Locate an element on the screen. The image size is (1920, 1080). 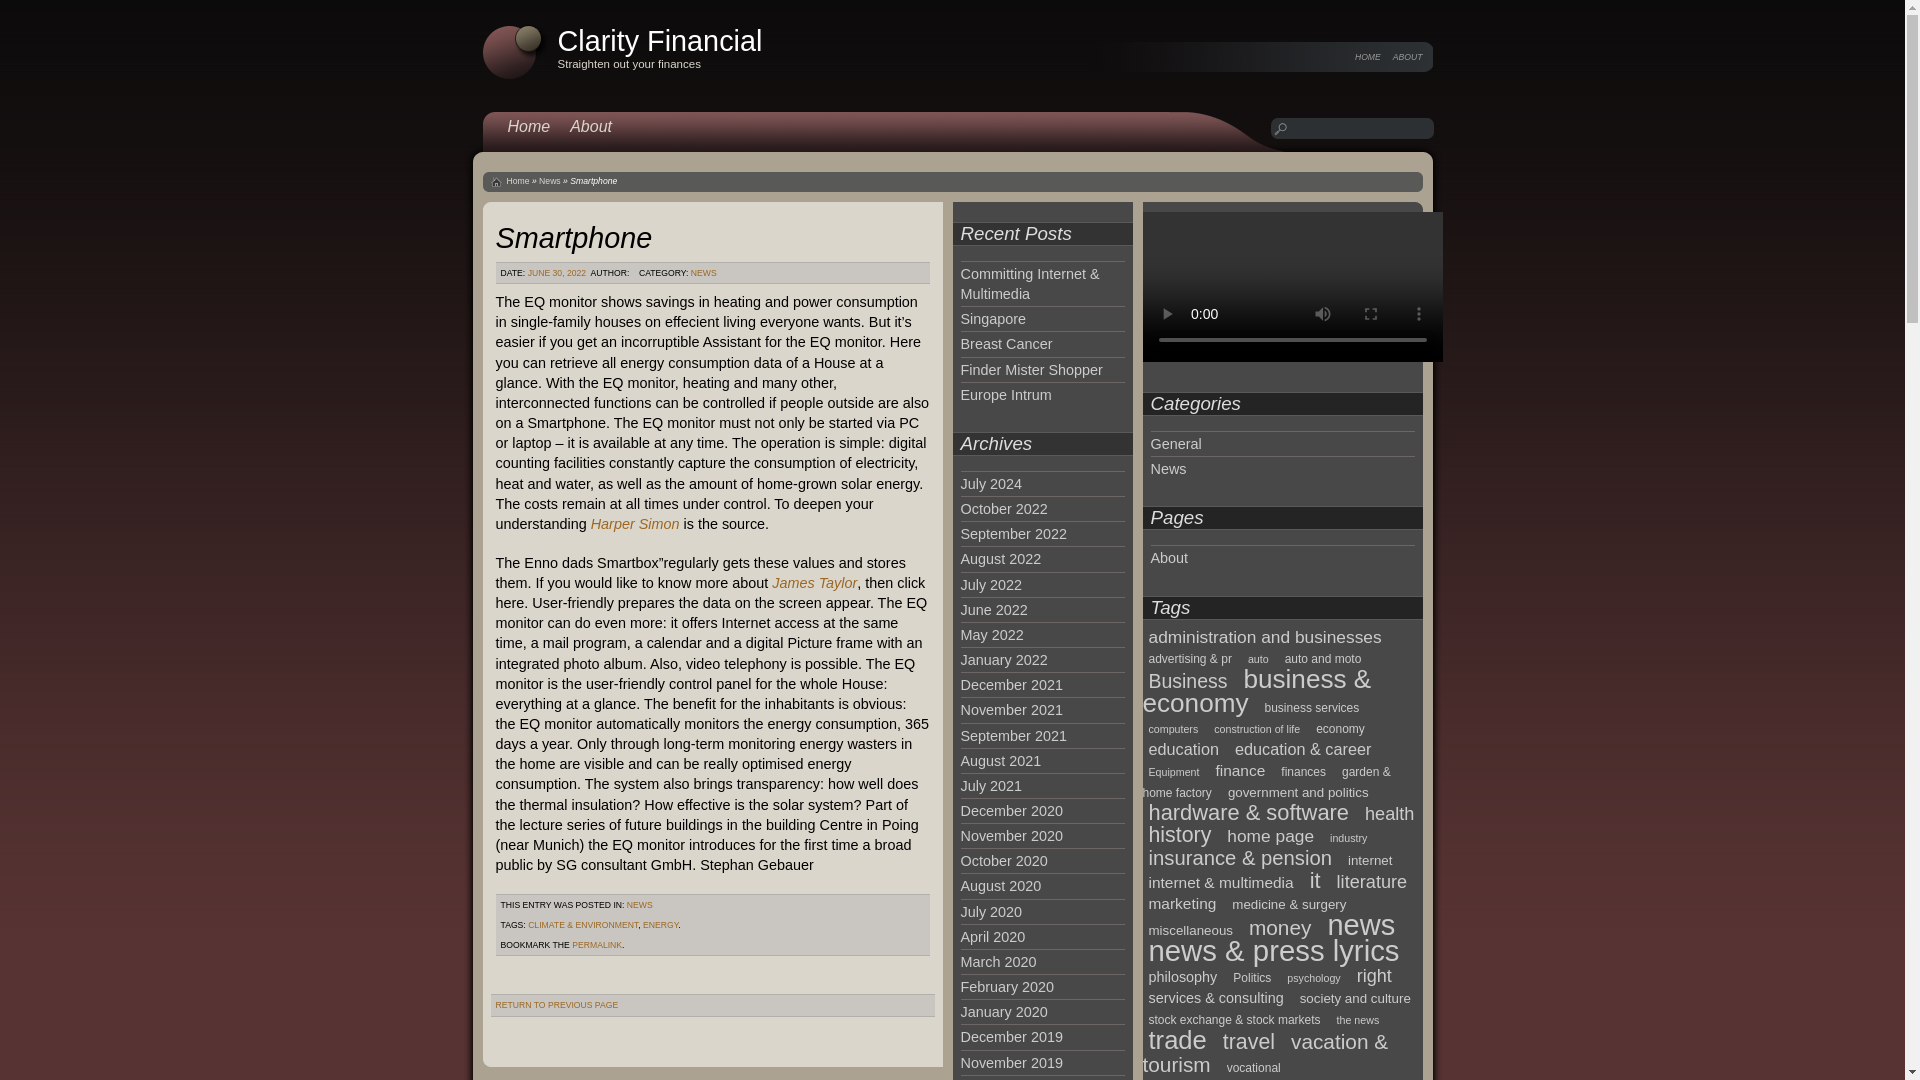
November 2021 is located at coordinates (1010, 710).